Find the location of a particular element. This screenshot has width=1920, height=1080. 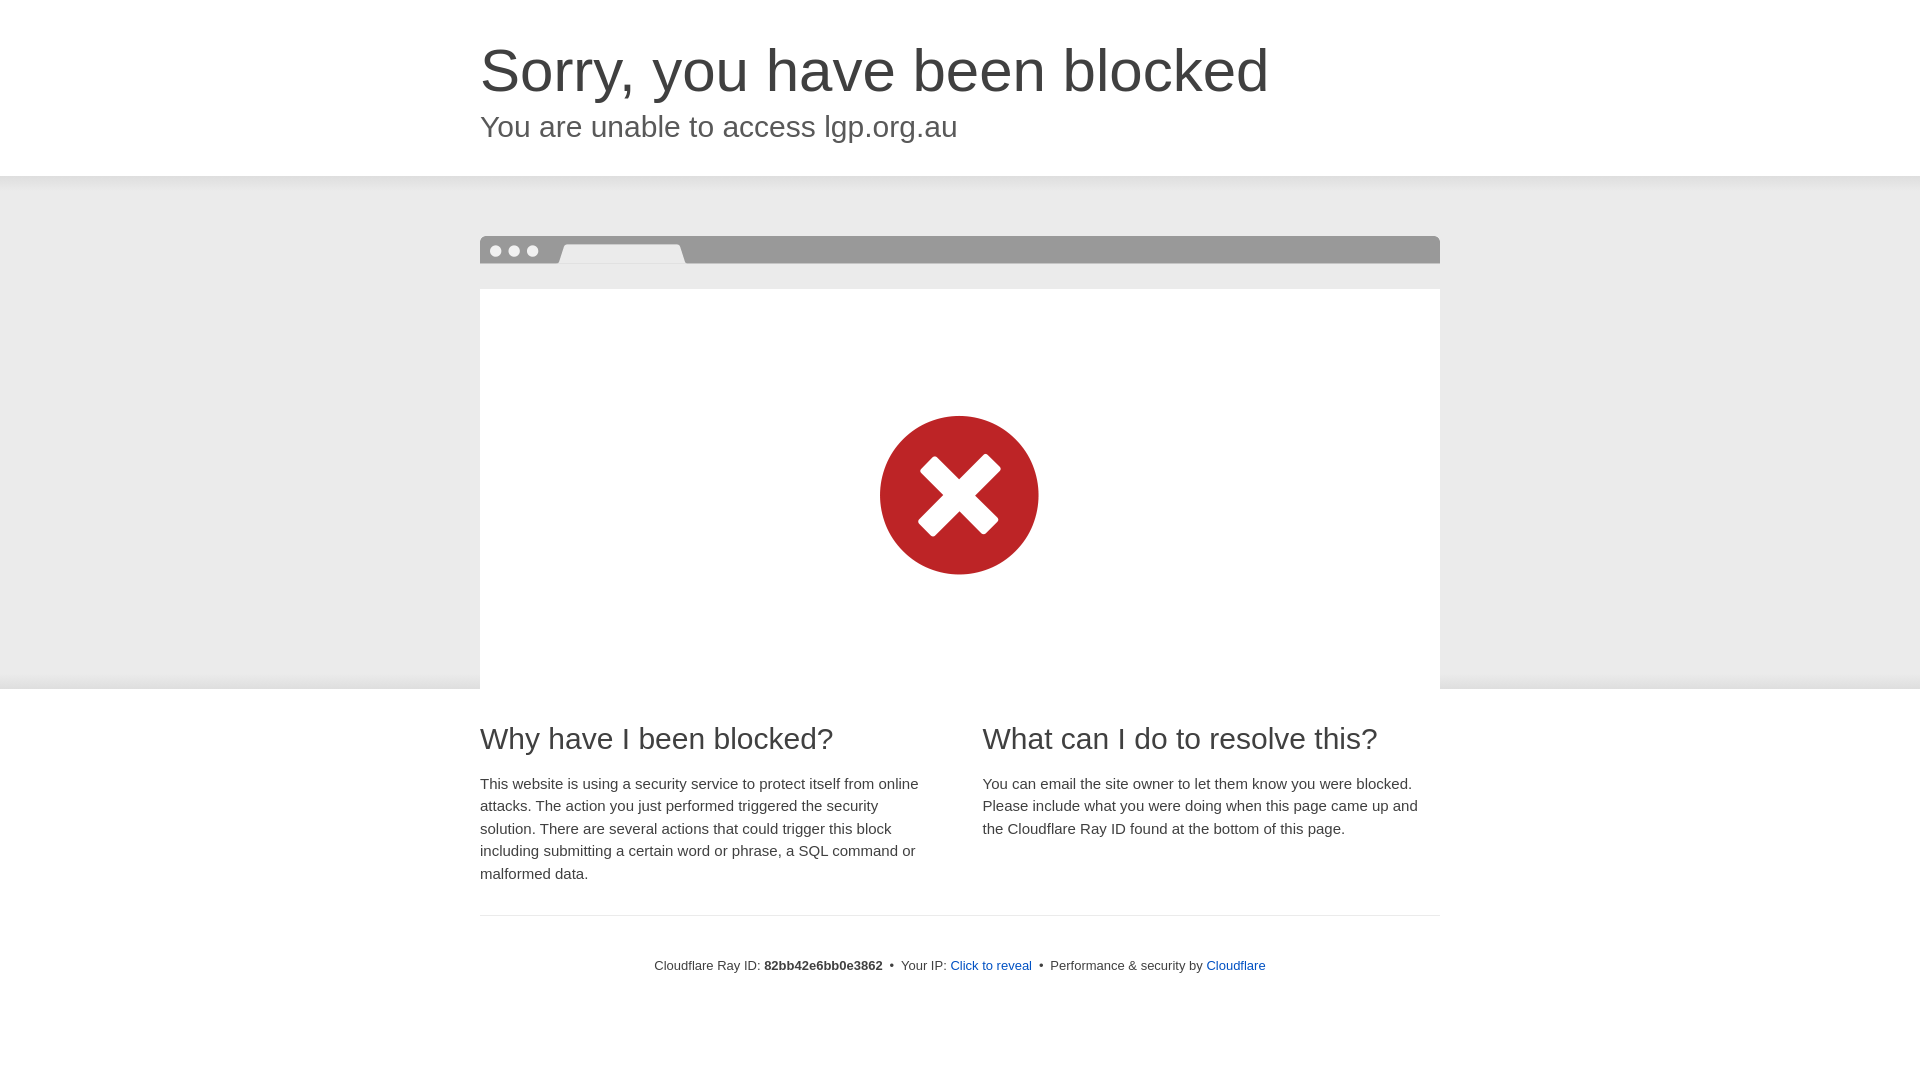

Cloudflare is located at coordinates (1236, 966).